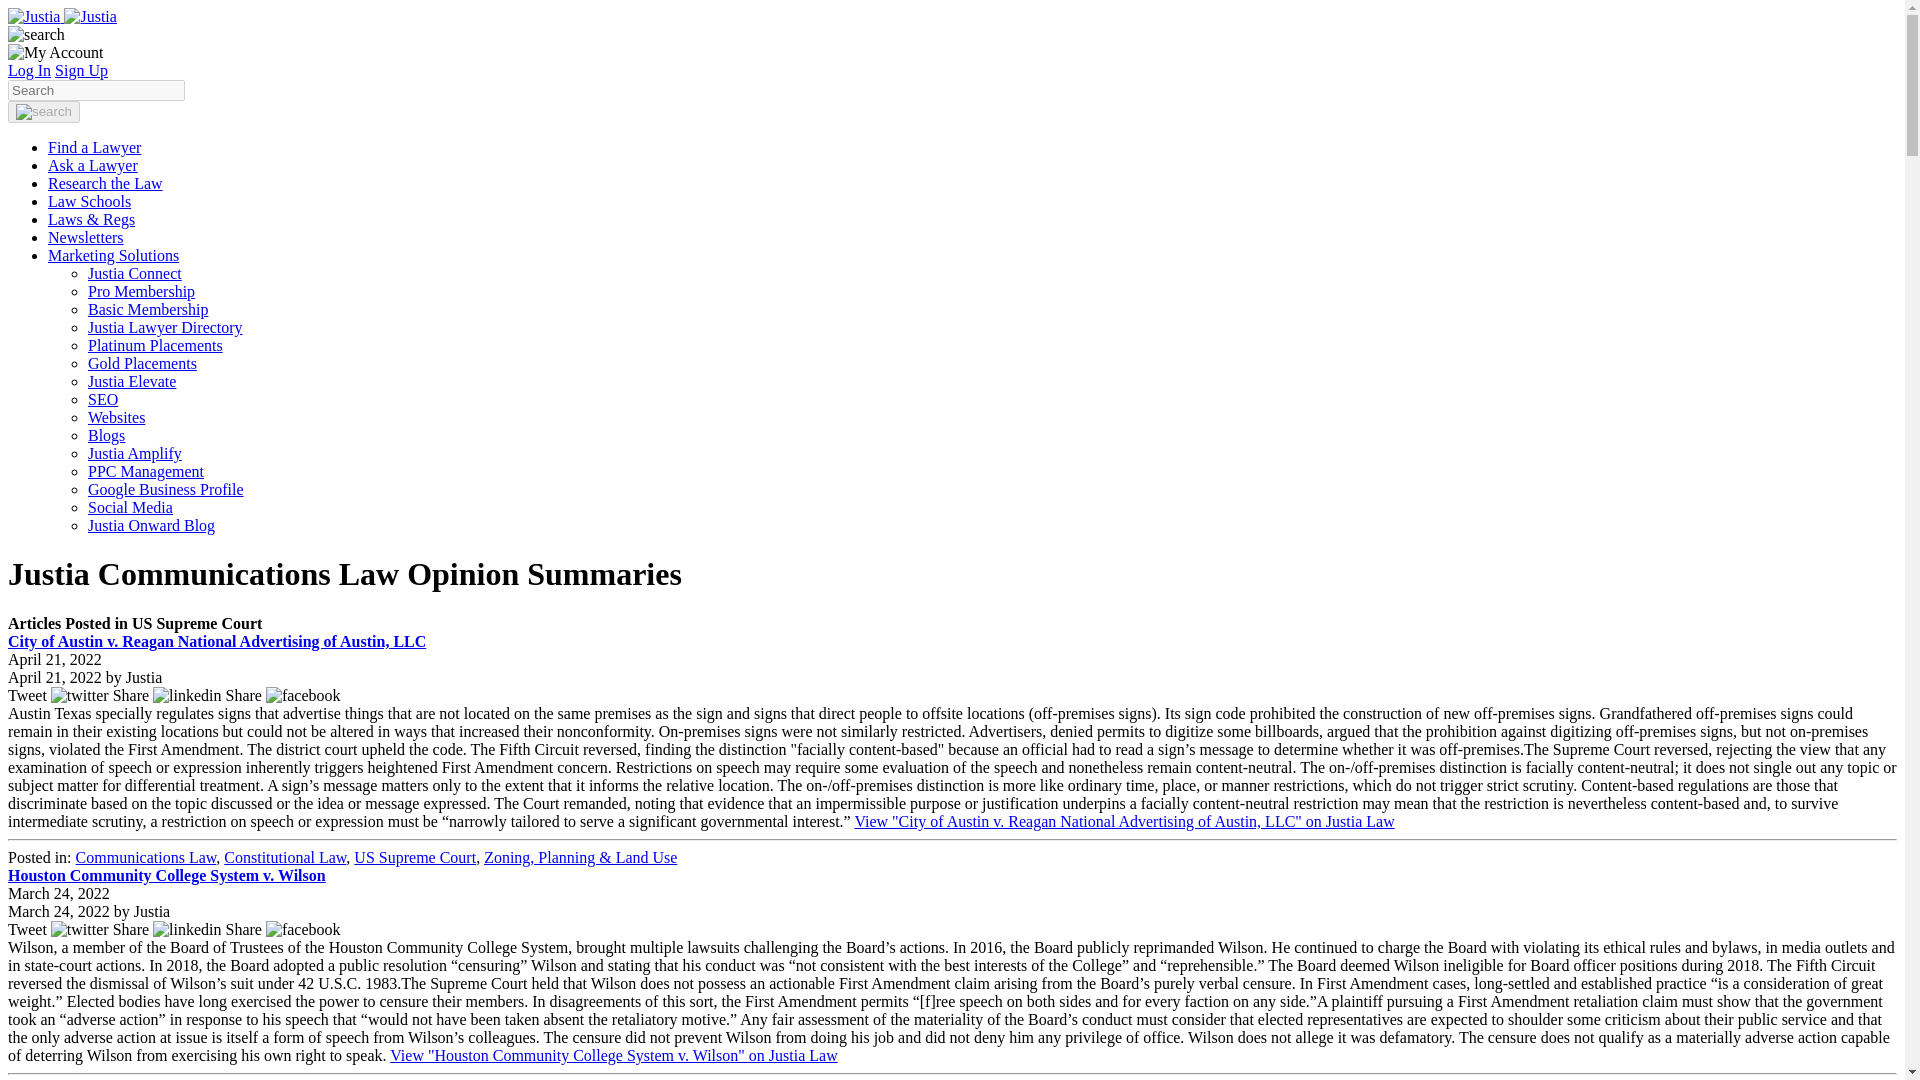  Describe the element at coordinates (106, 434) in the screenshot. I see `Blogs` at that location.